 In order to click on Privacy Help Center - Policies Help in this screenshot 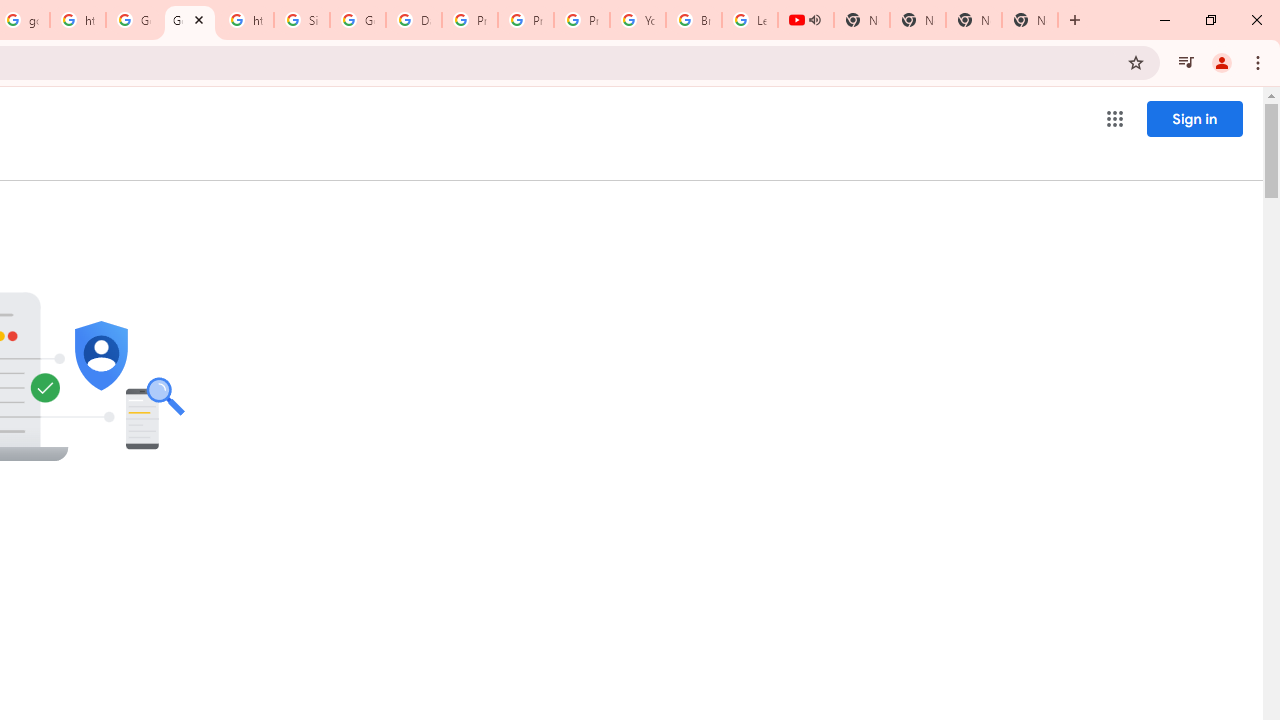, I will do `click(469, 20)`.